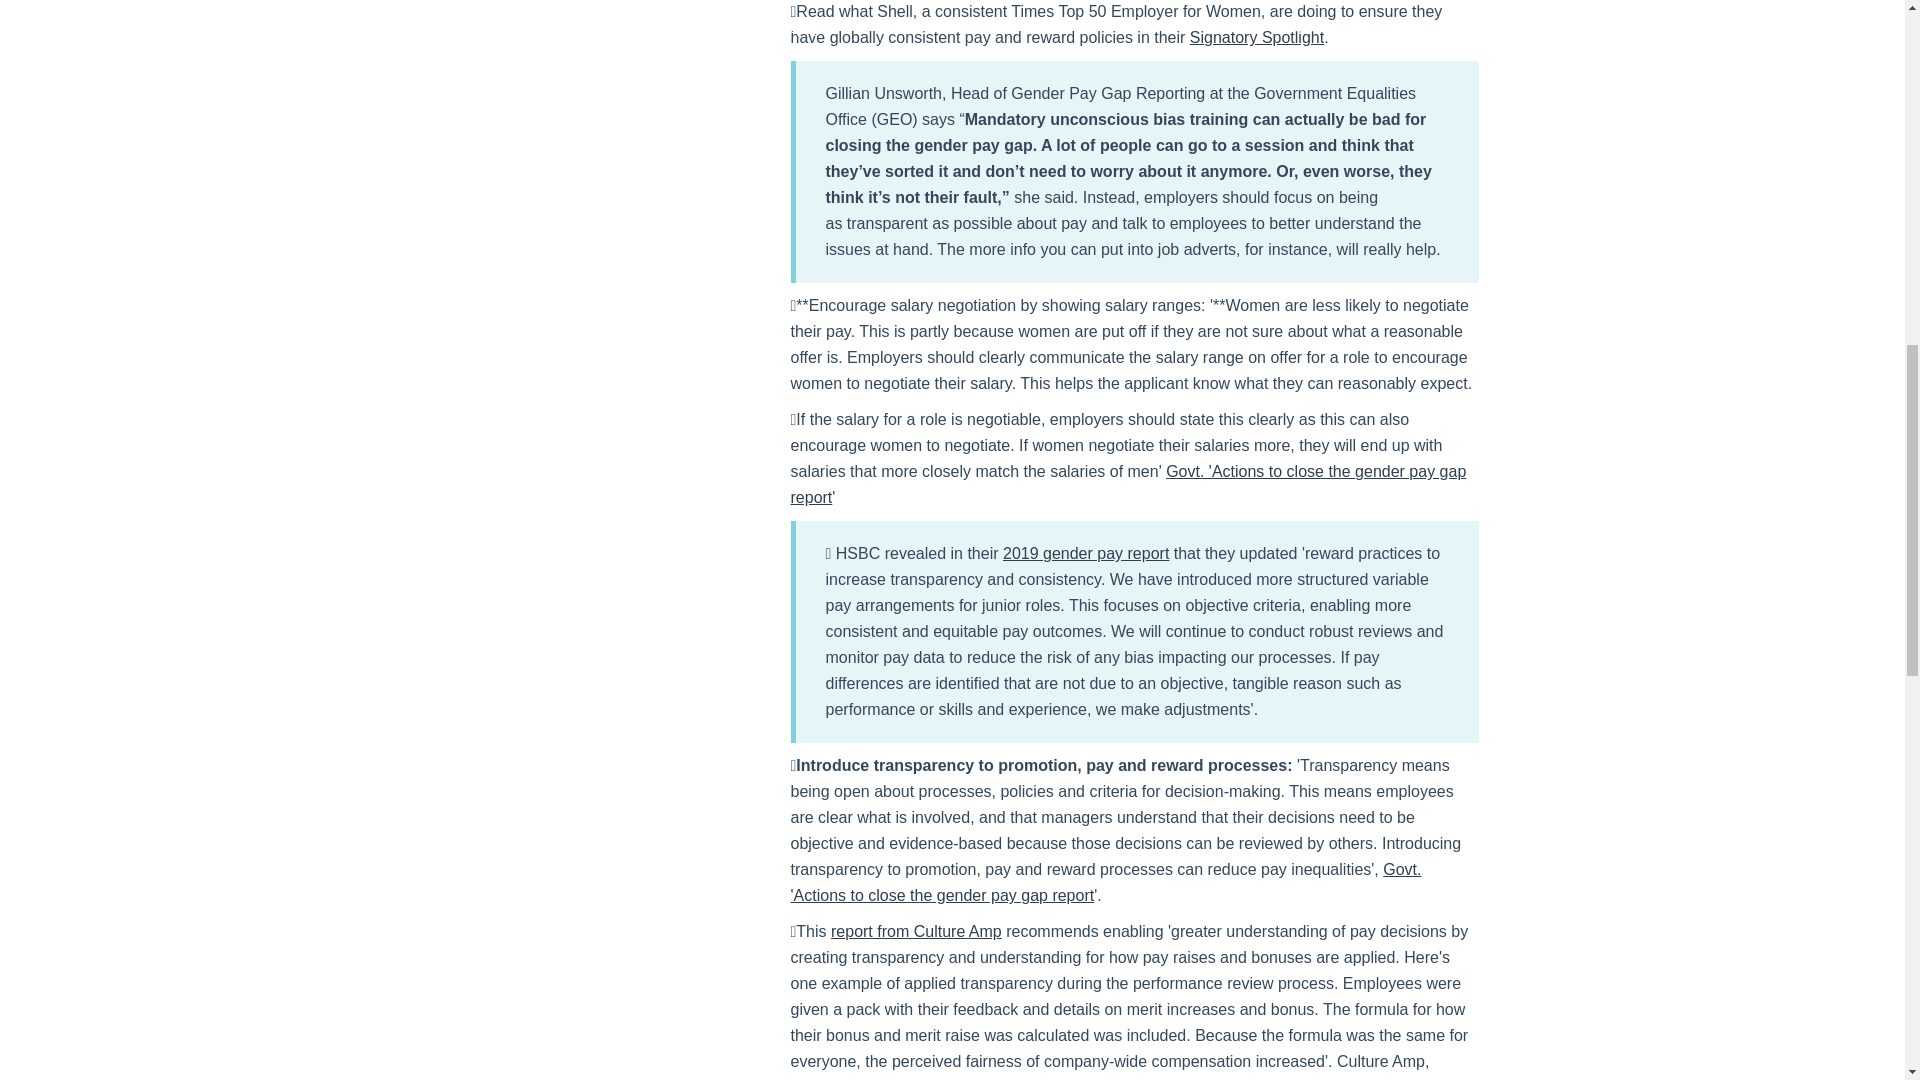 The image size is (1920, 1080). Describe the element at coordinates (1104, 882) in the screenshot. I see `Govt. 'Actions to close the gender pay gap report` at that location.